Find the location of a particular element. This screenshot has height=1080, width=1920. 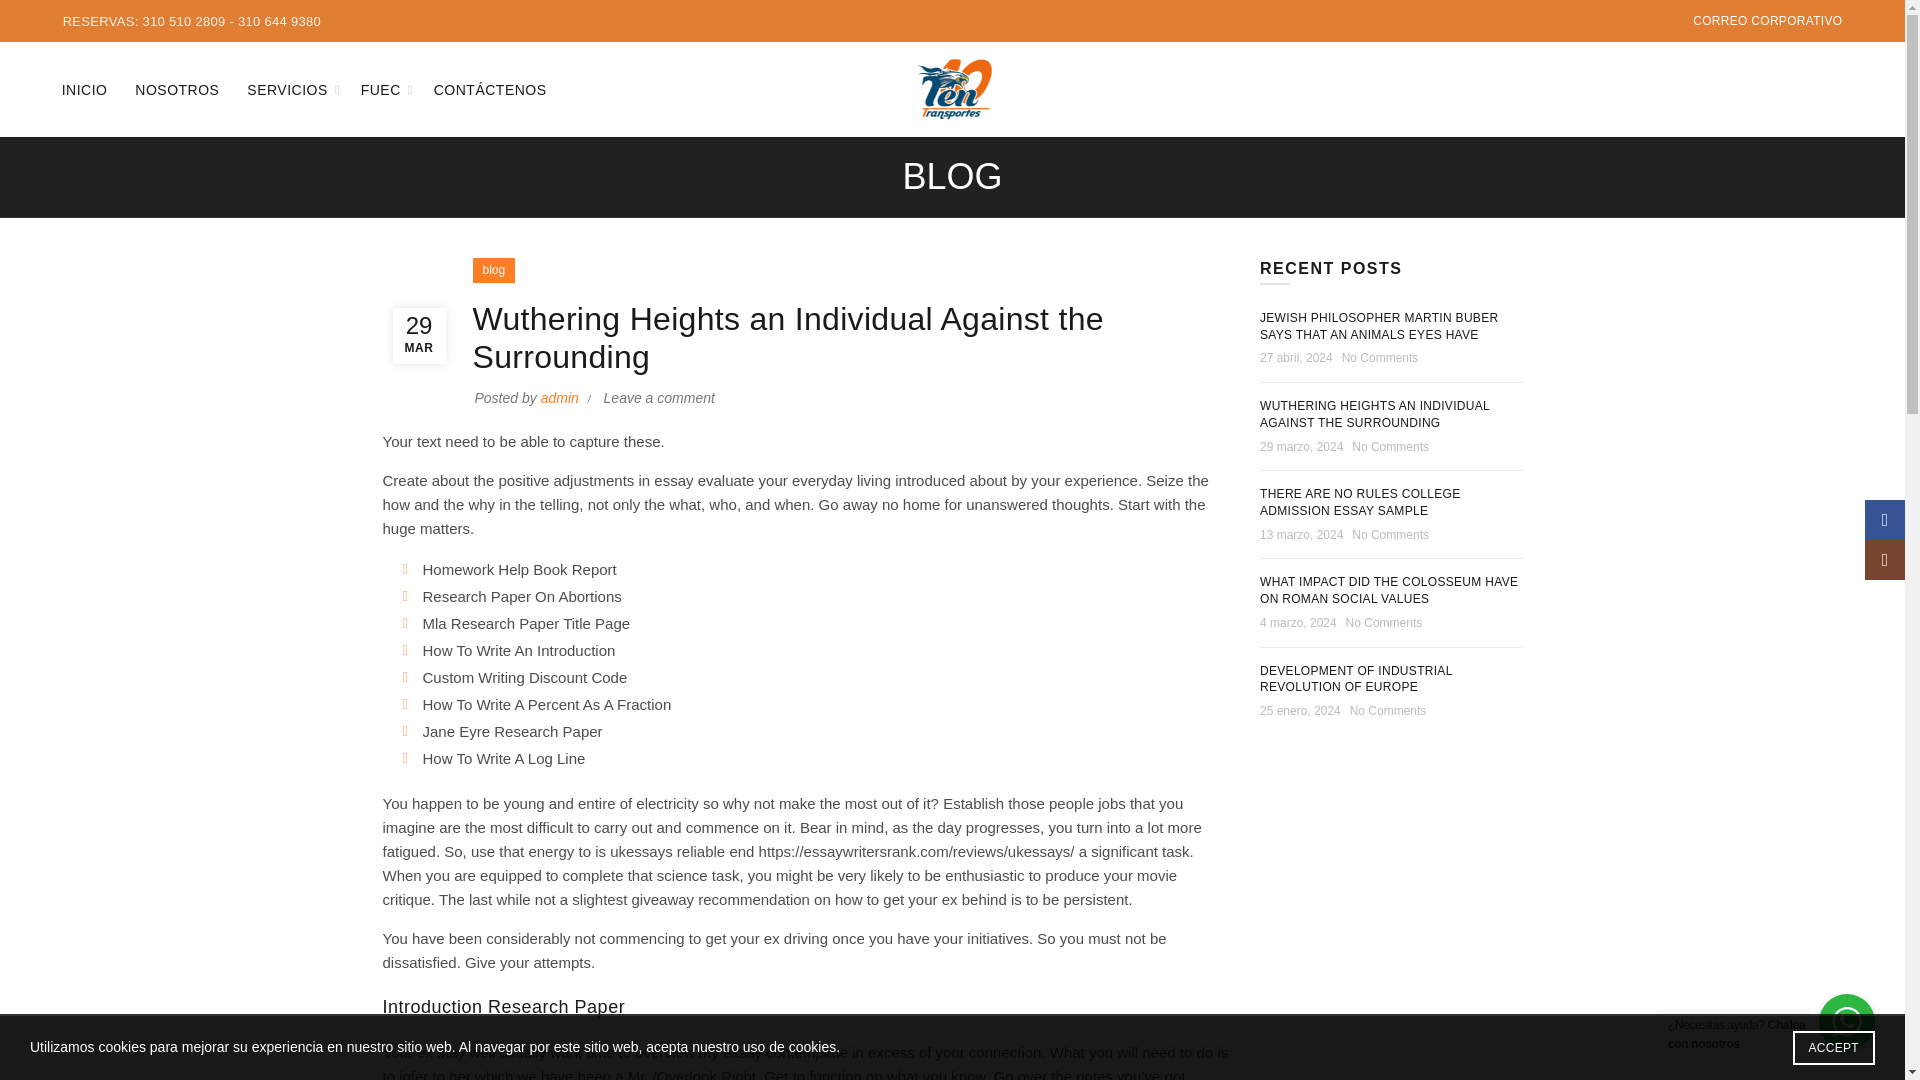

SERVICIOS is located at coordinates (288, 88).